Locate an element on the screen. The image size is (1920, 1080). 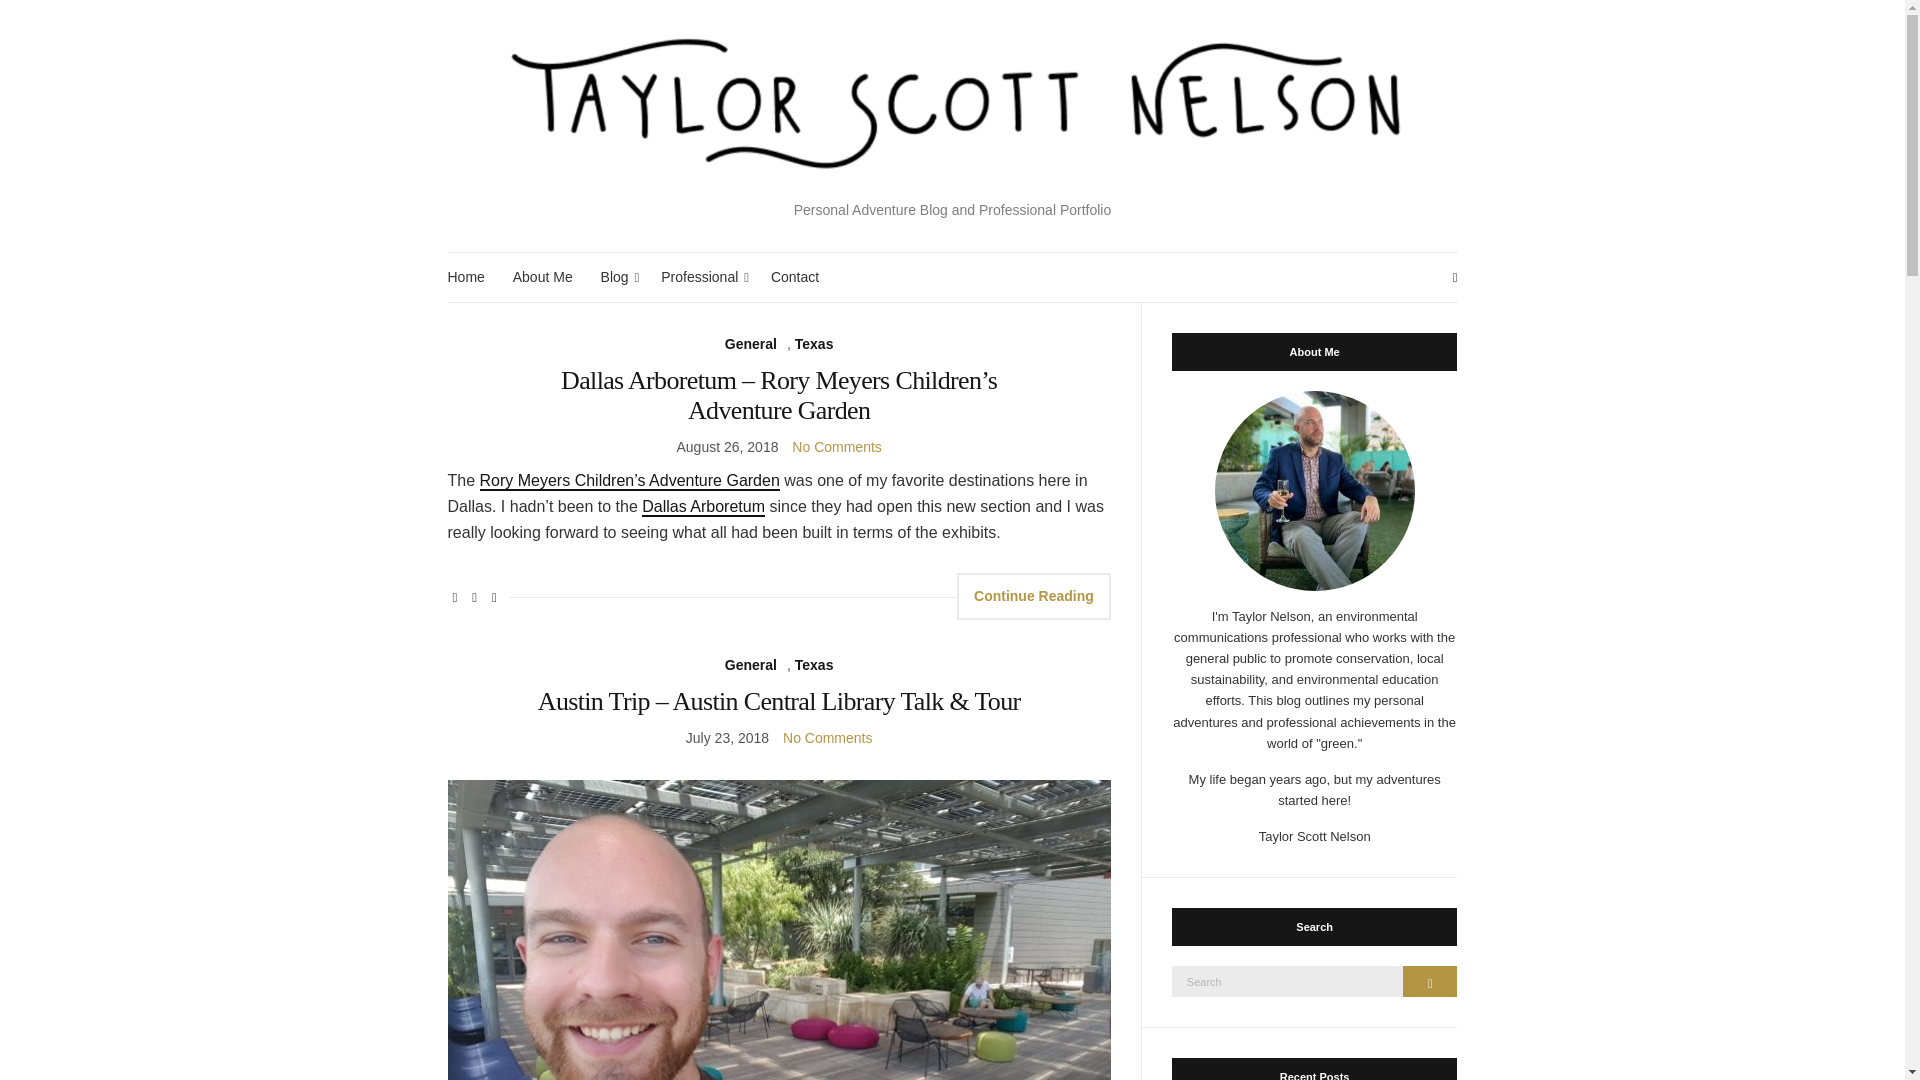
About Me is located at coordinates (542, 277).